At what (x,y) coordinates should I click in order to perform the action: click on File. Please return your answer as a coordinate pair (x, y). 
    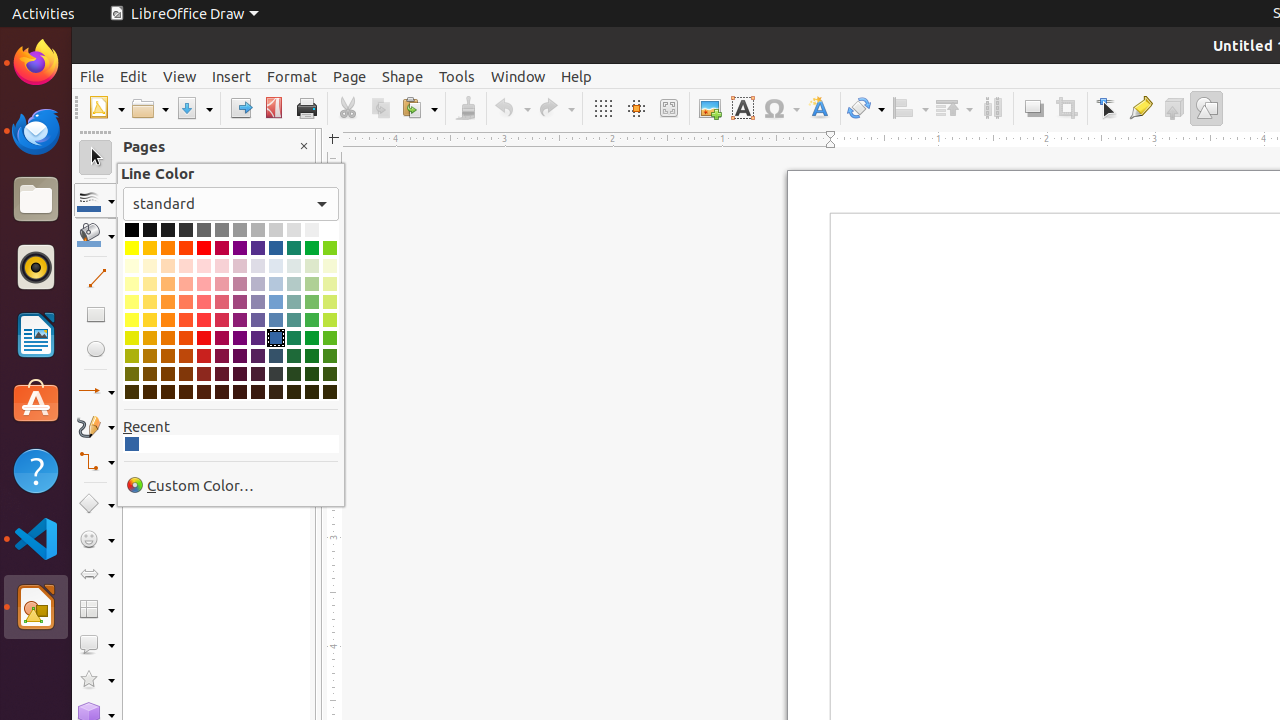
    Looking at the image, I should click on (92, 76).